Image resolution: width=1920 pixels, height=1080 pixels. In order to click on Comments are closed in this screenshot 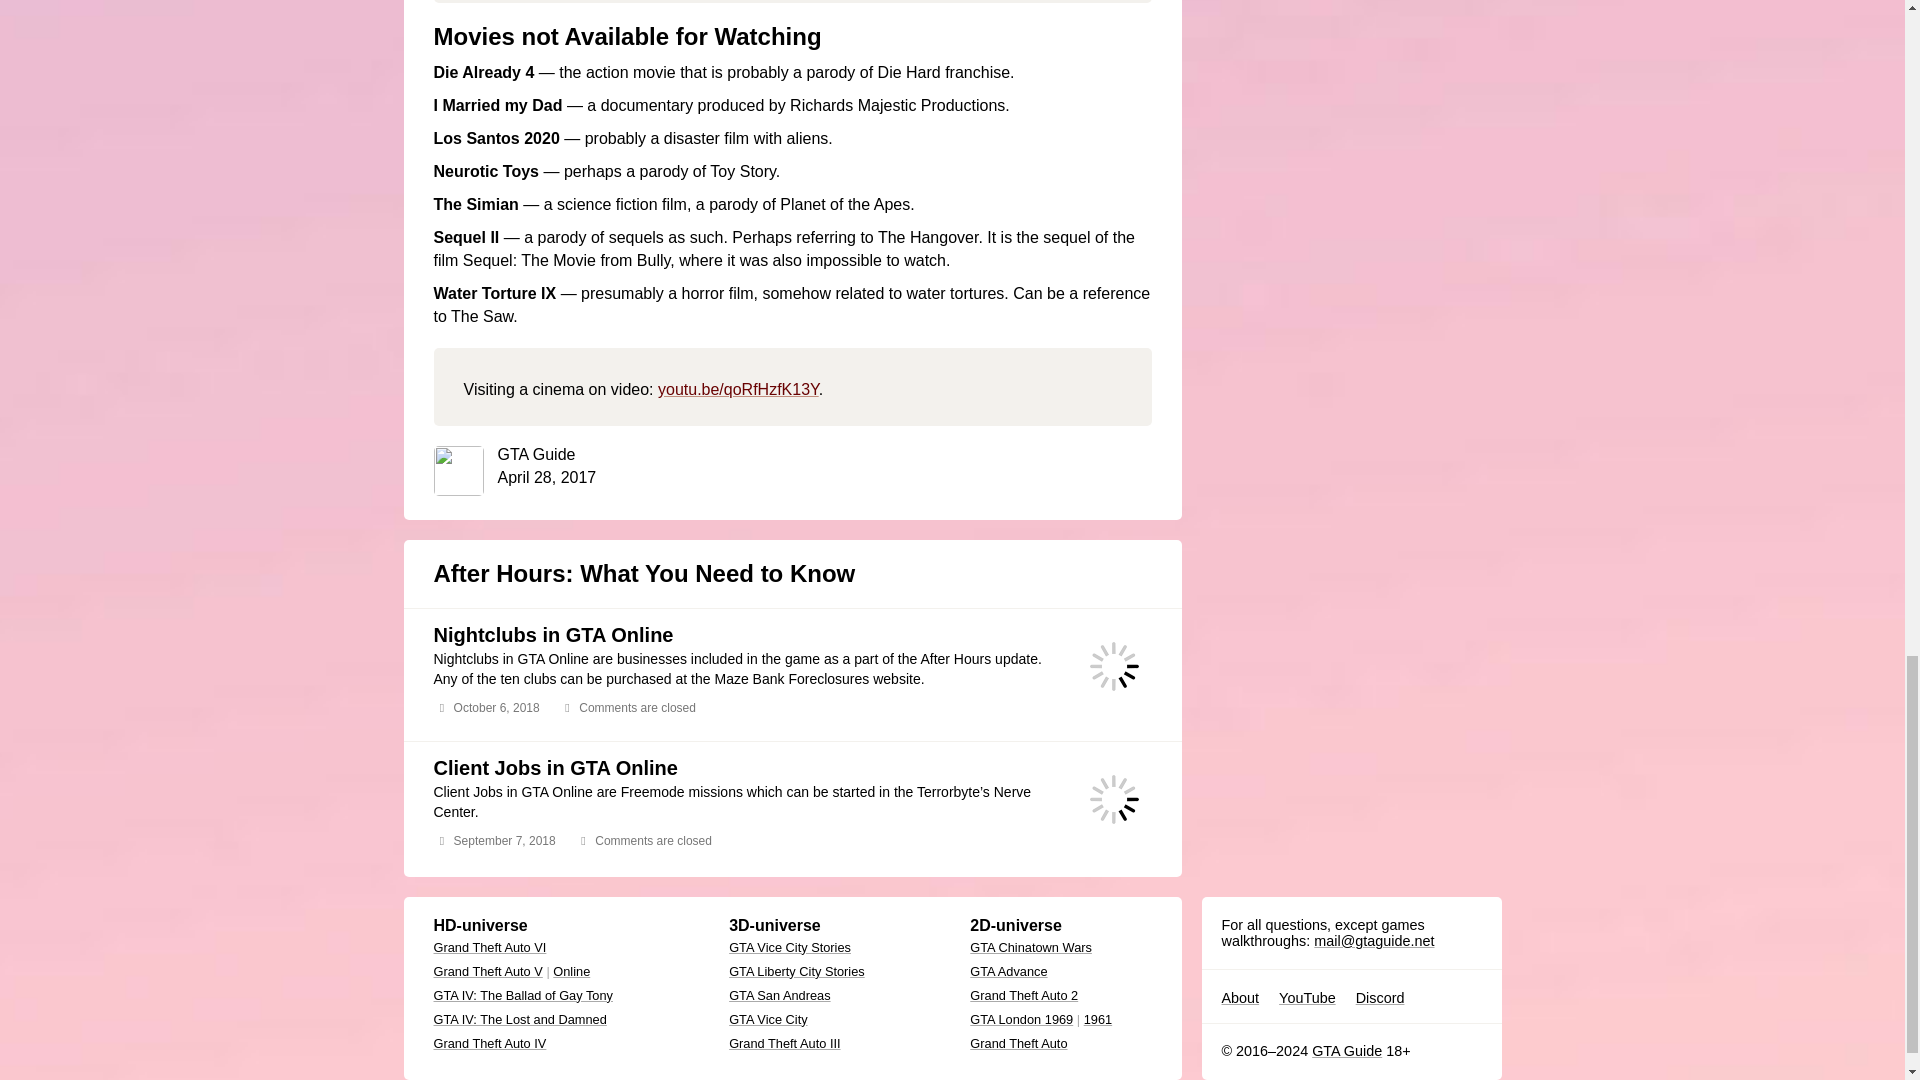, I will do `click(650, 840)`.